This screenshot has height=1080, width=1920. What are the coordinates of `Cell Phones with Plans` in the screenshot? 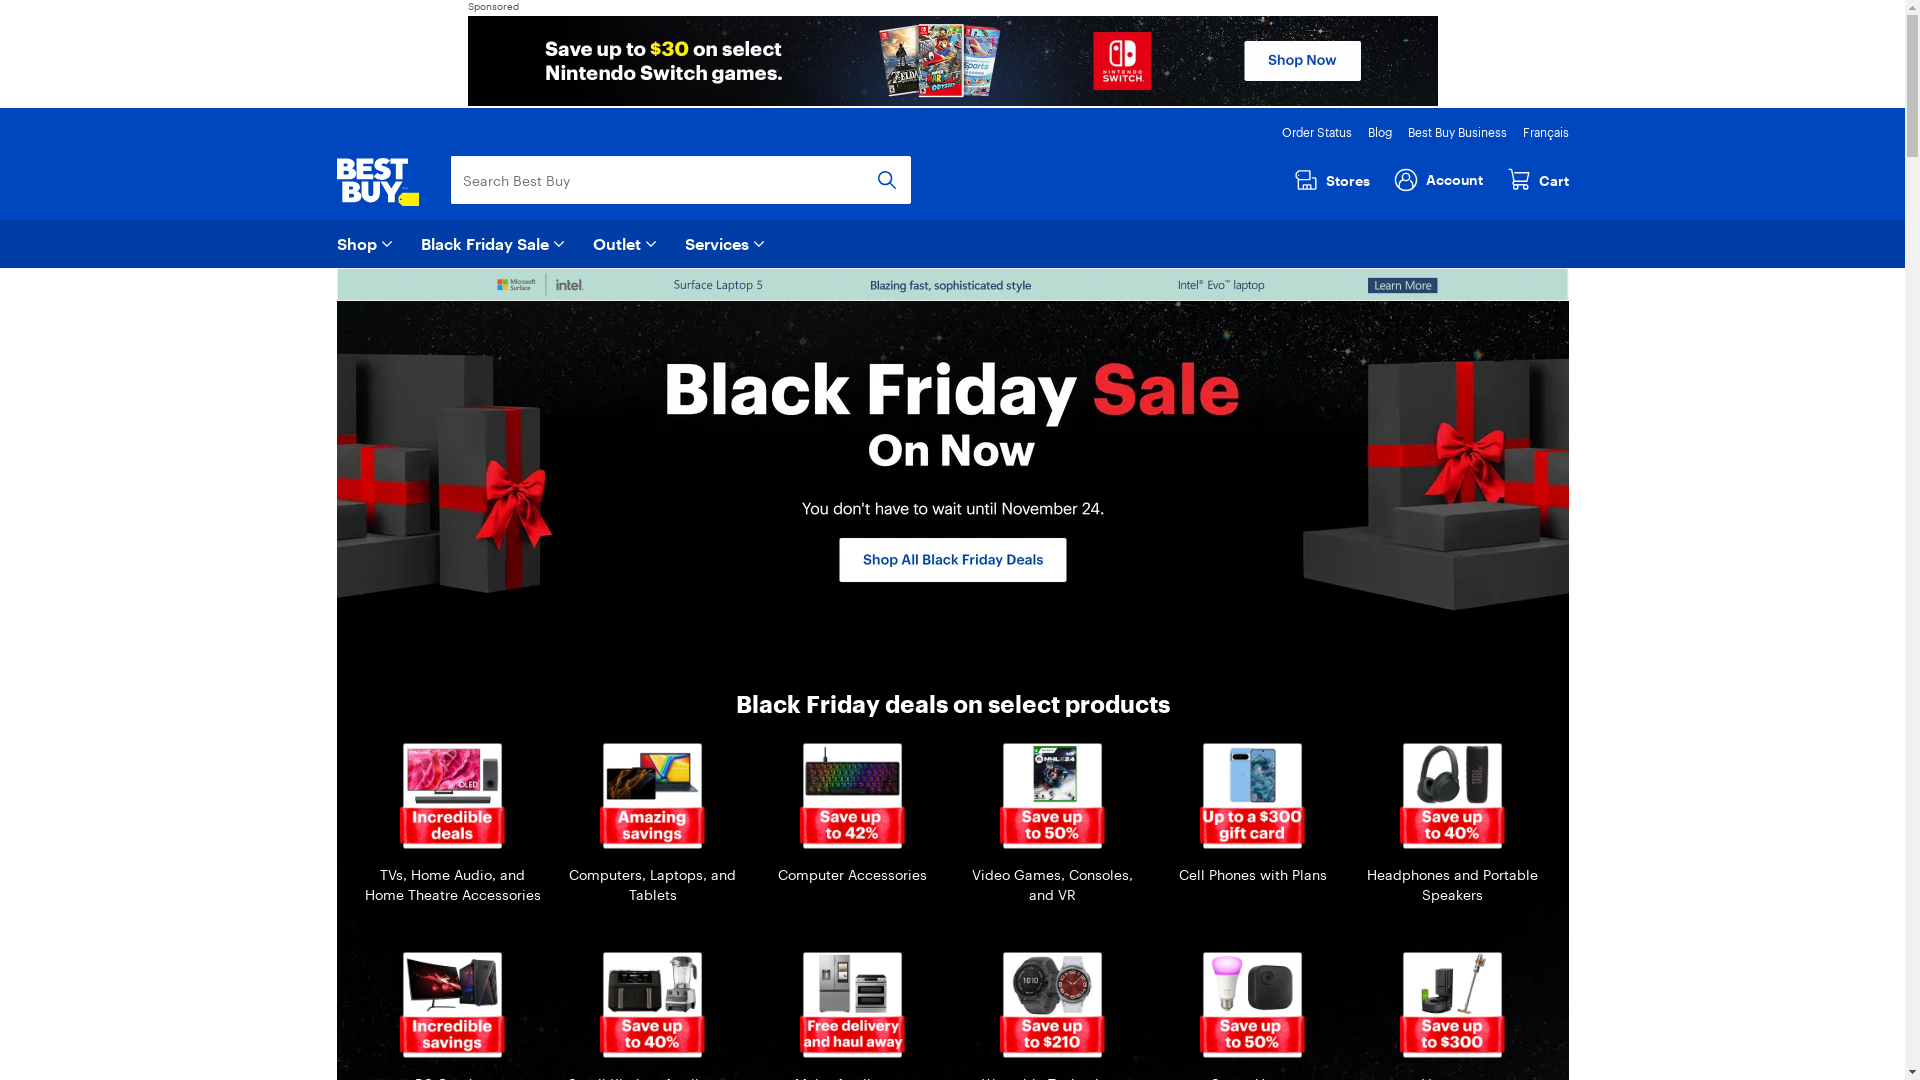 It's located at (1252, 814).